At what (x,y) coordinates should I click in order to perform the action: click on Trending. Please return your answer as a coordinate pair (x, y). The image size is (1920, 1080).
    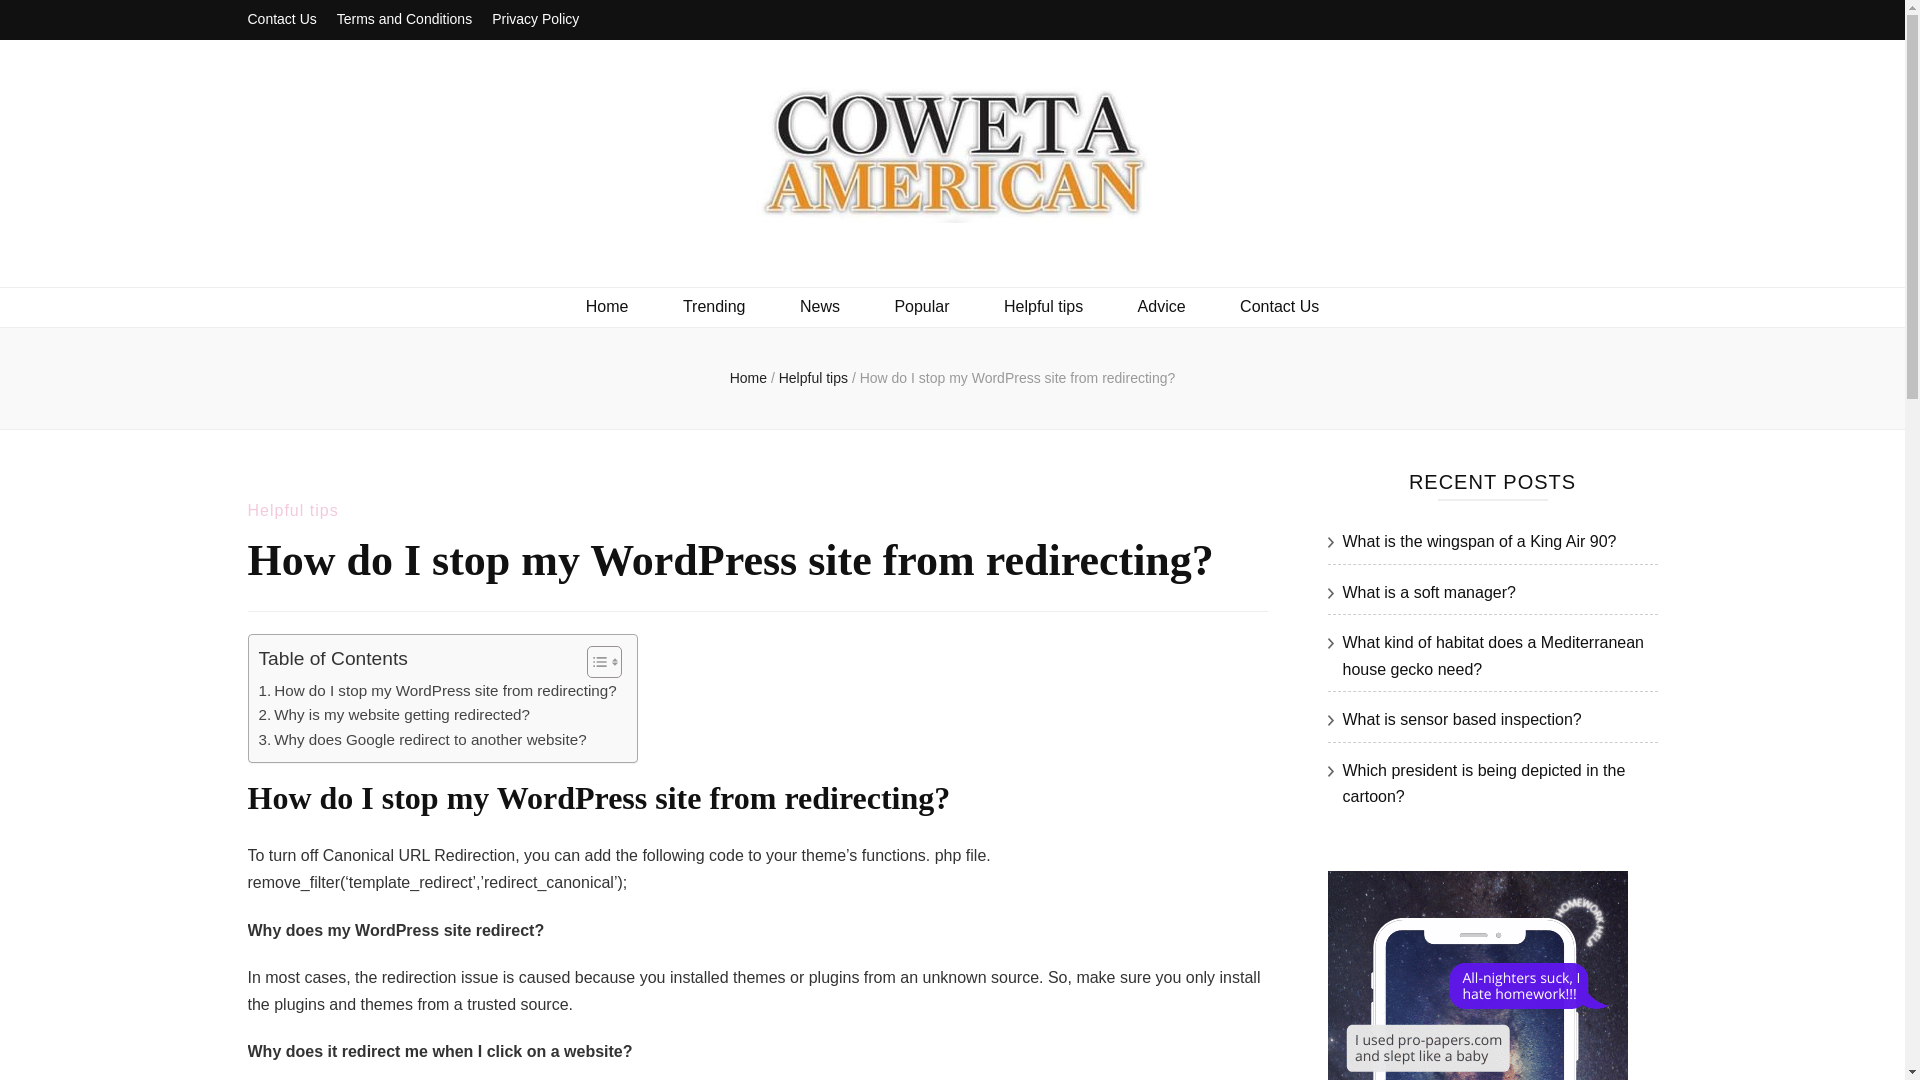
    Looking at the image, I should click on (714, 306).